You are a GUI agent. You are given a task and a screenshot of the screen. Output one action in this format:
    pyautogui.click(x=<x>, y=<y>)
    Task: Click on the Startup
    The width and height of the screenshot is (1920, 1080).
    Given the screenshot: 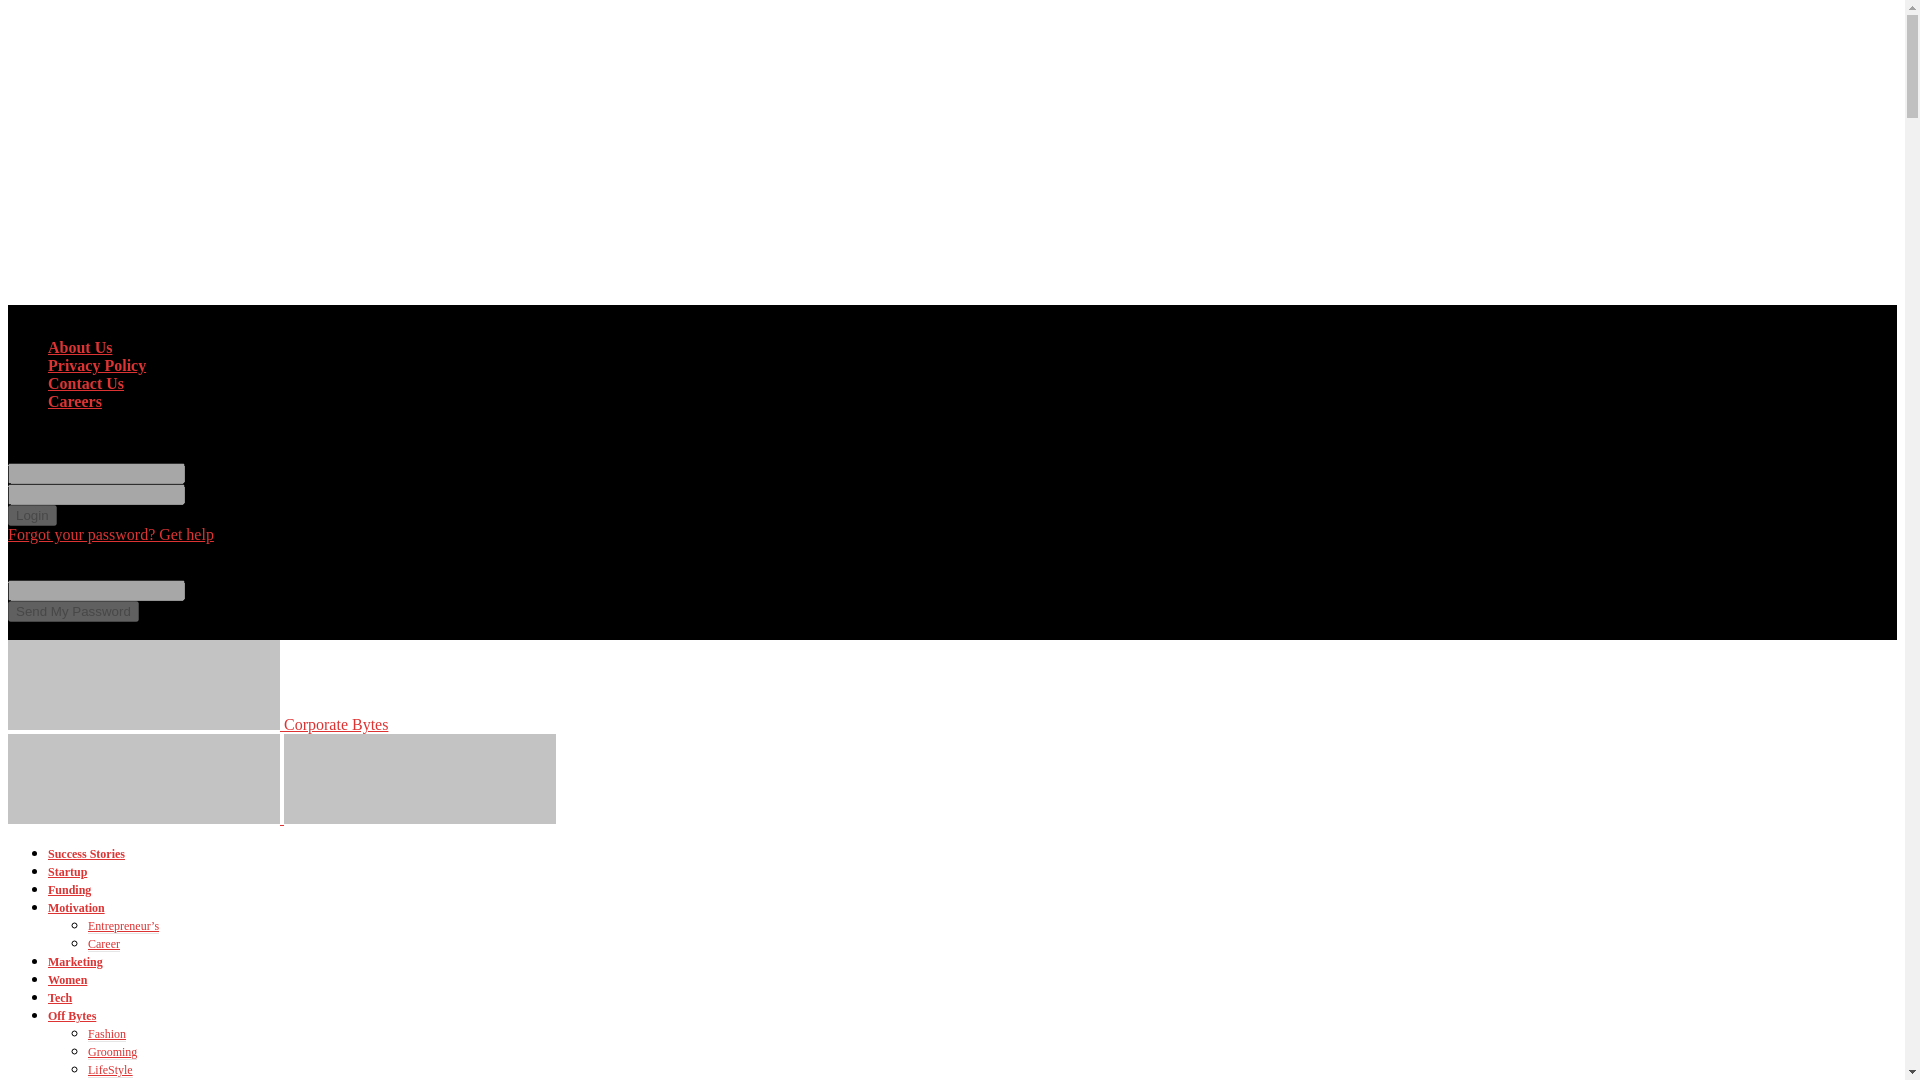 What is the action you would take?
    pyautogui.click(x=67, y=872)
    